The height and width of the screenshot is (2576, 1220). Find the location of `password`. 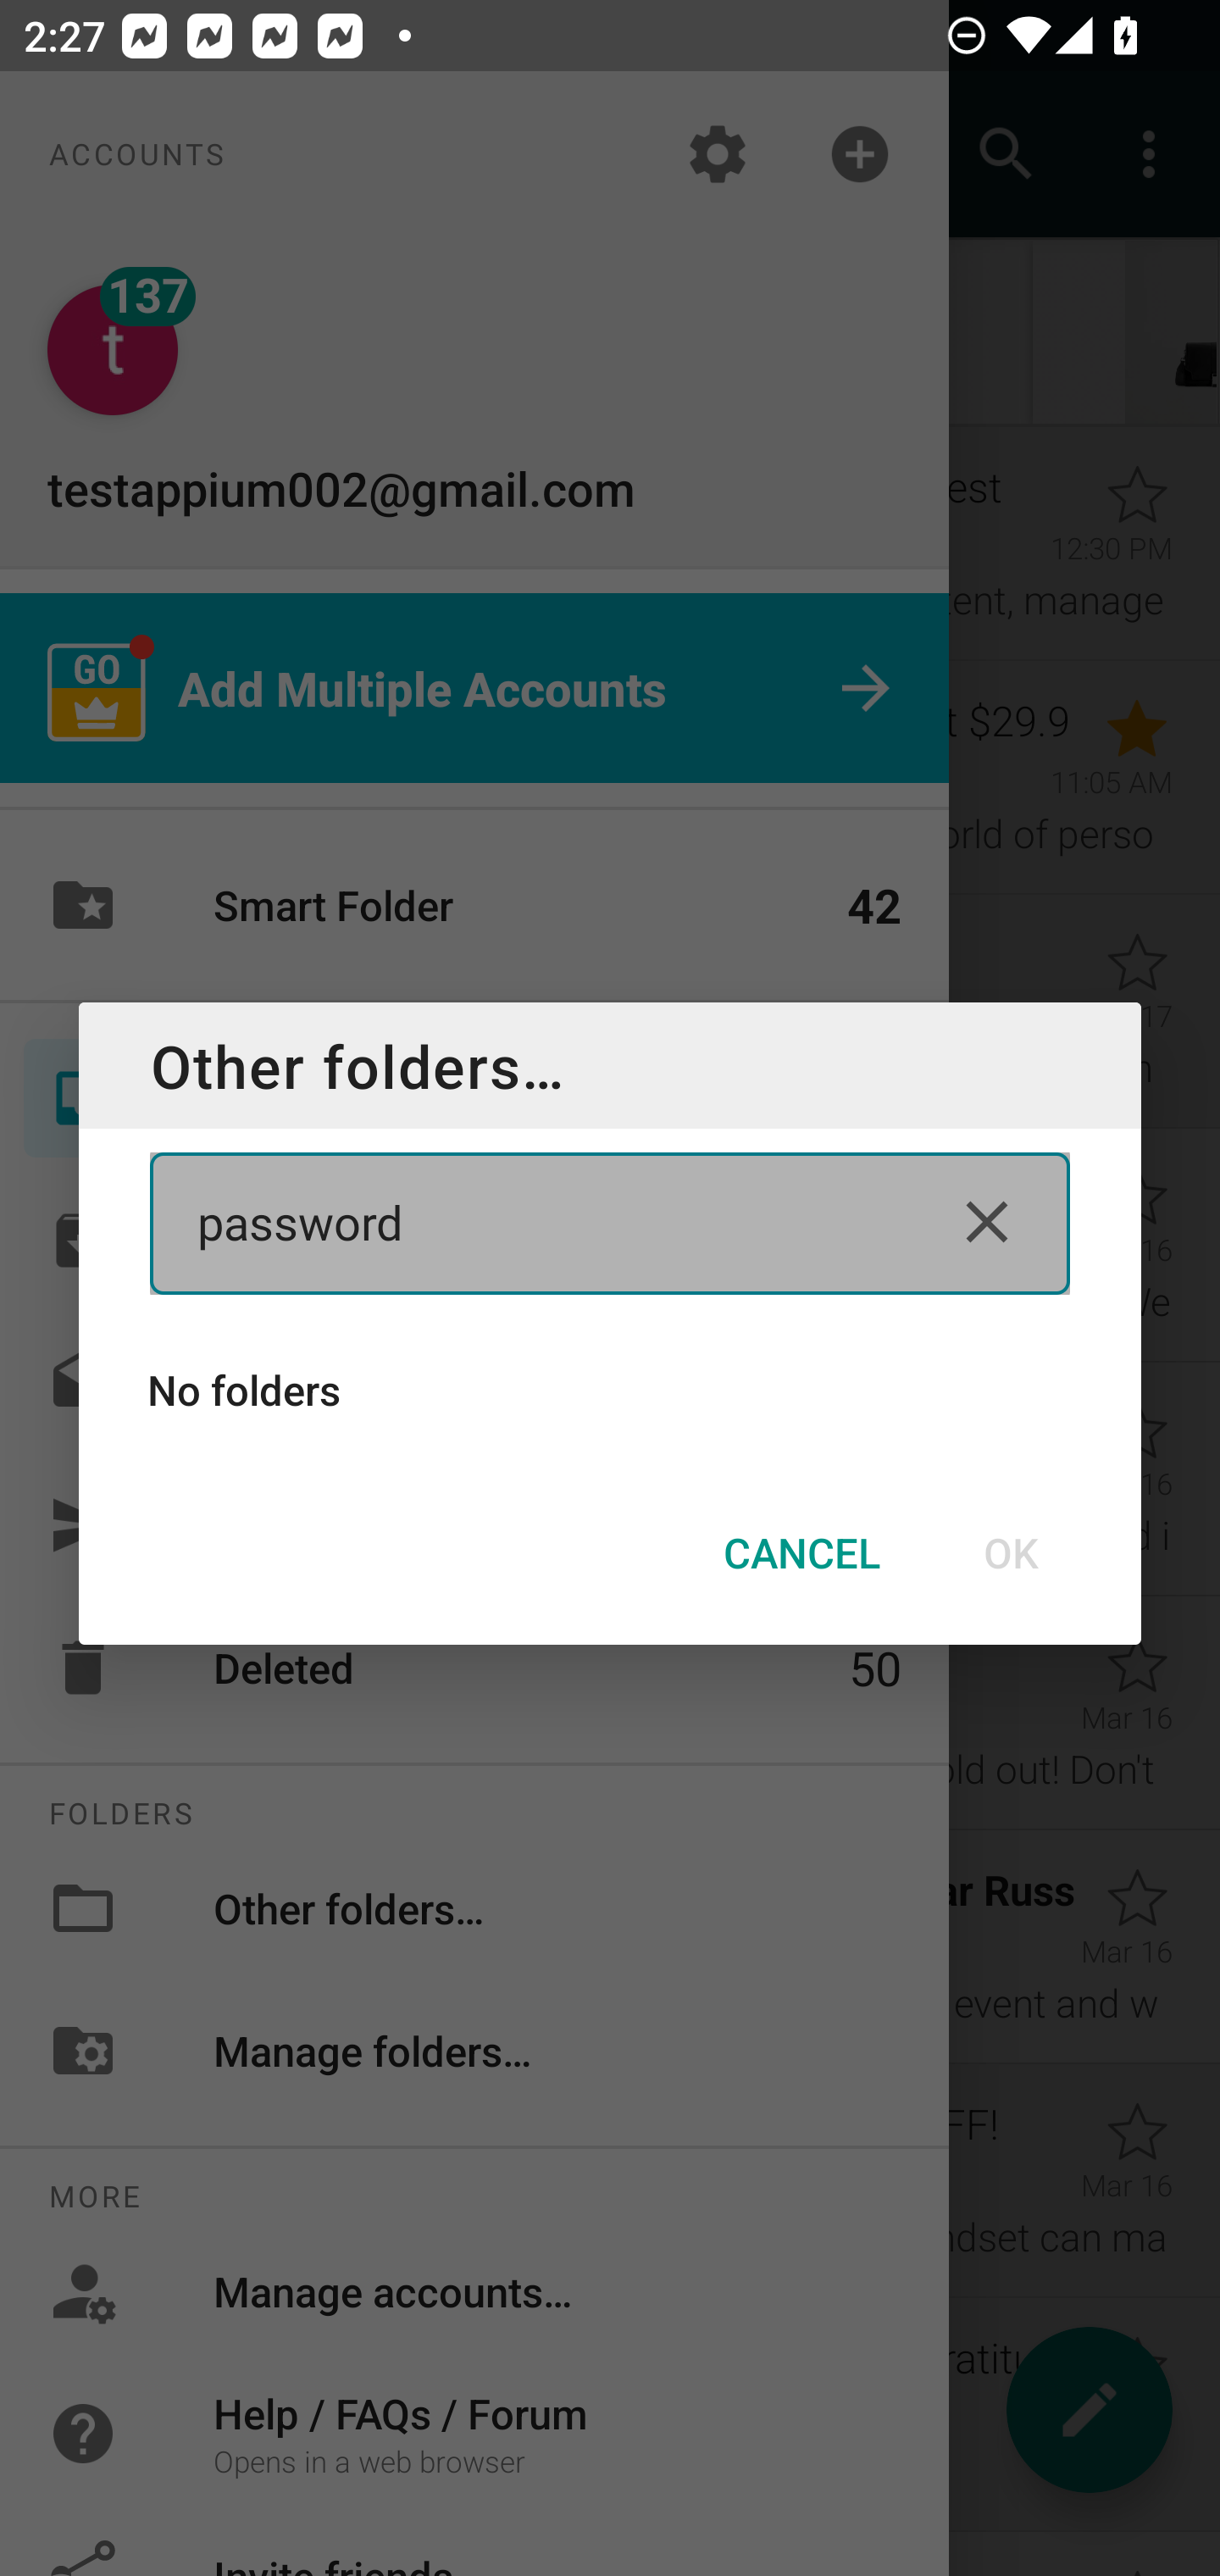

password is located at coordinates (550, 1222).